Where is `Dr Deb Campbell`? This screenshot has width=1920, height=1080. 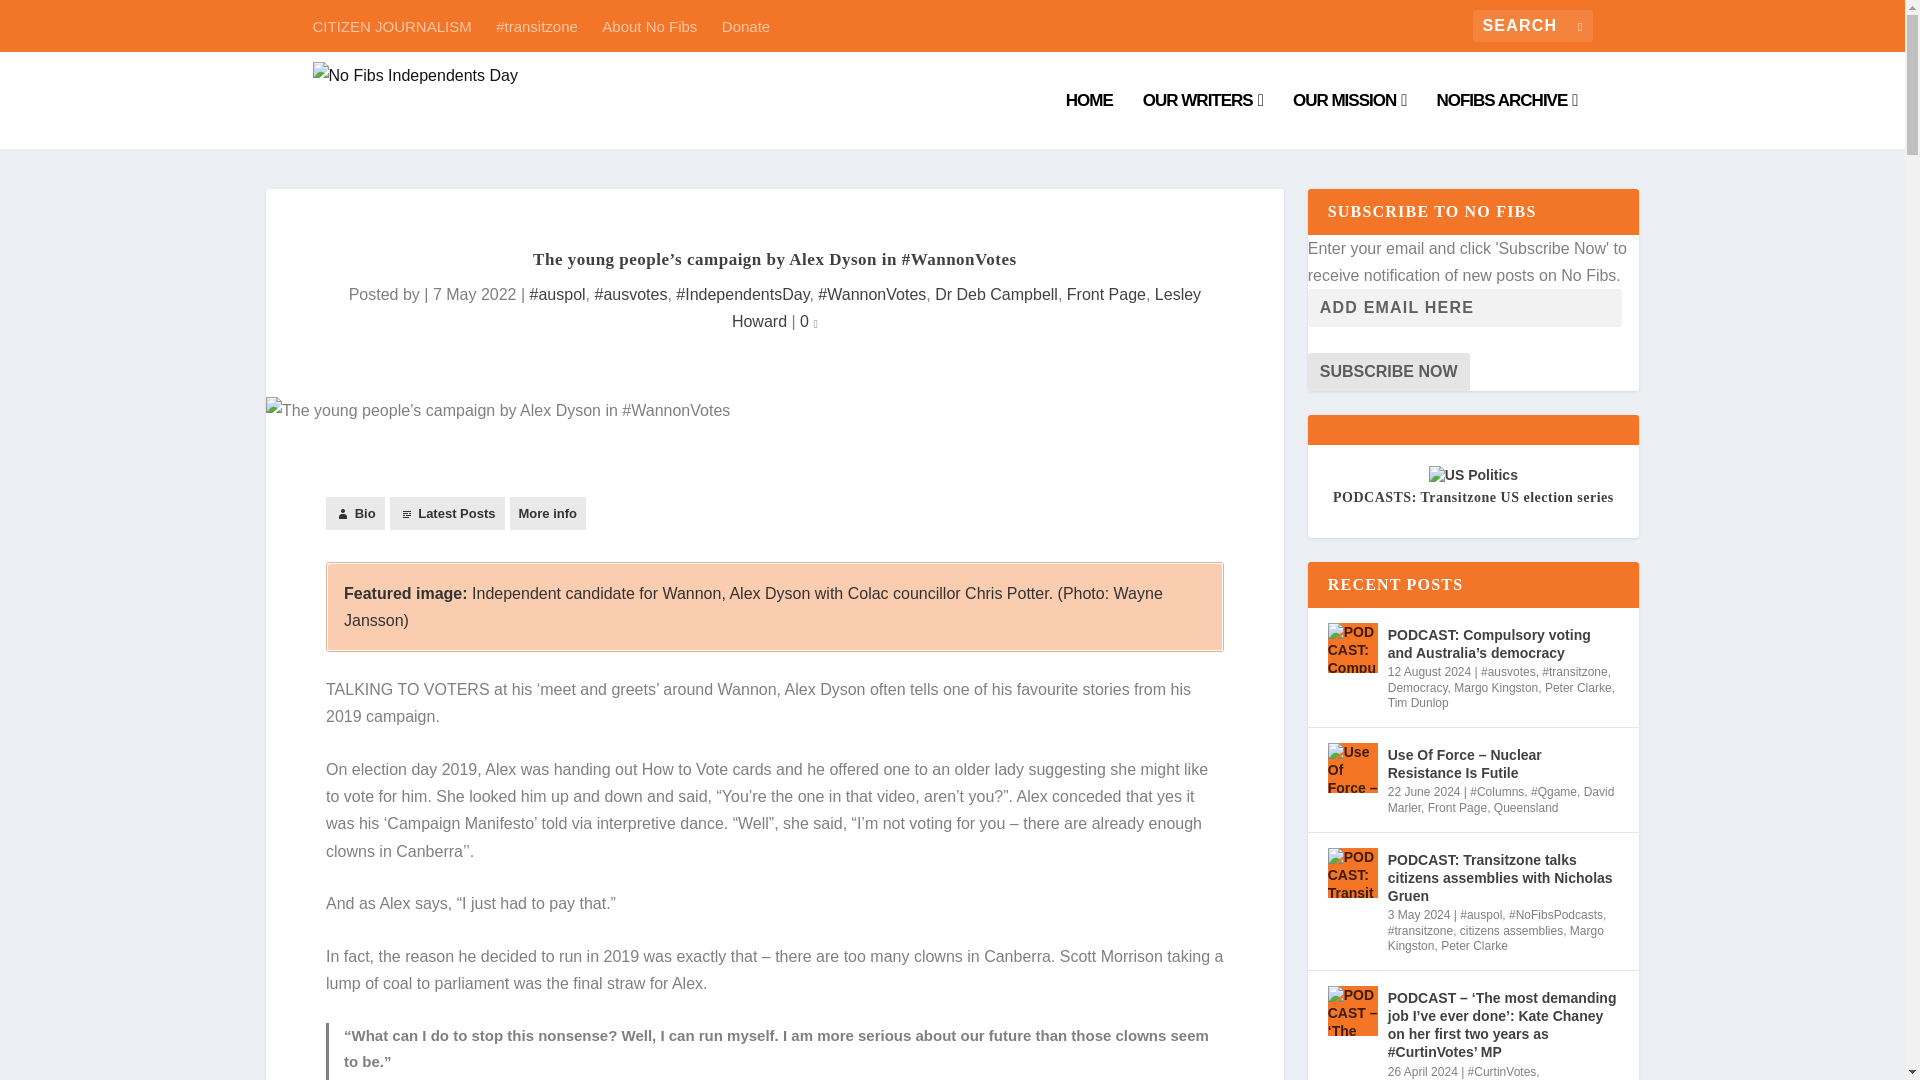
Dr Deb Campbell is located at coordinates (996, 294).